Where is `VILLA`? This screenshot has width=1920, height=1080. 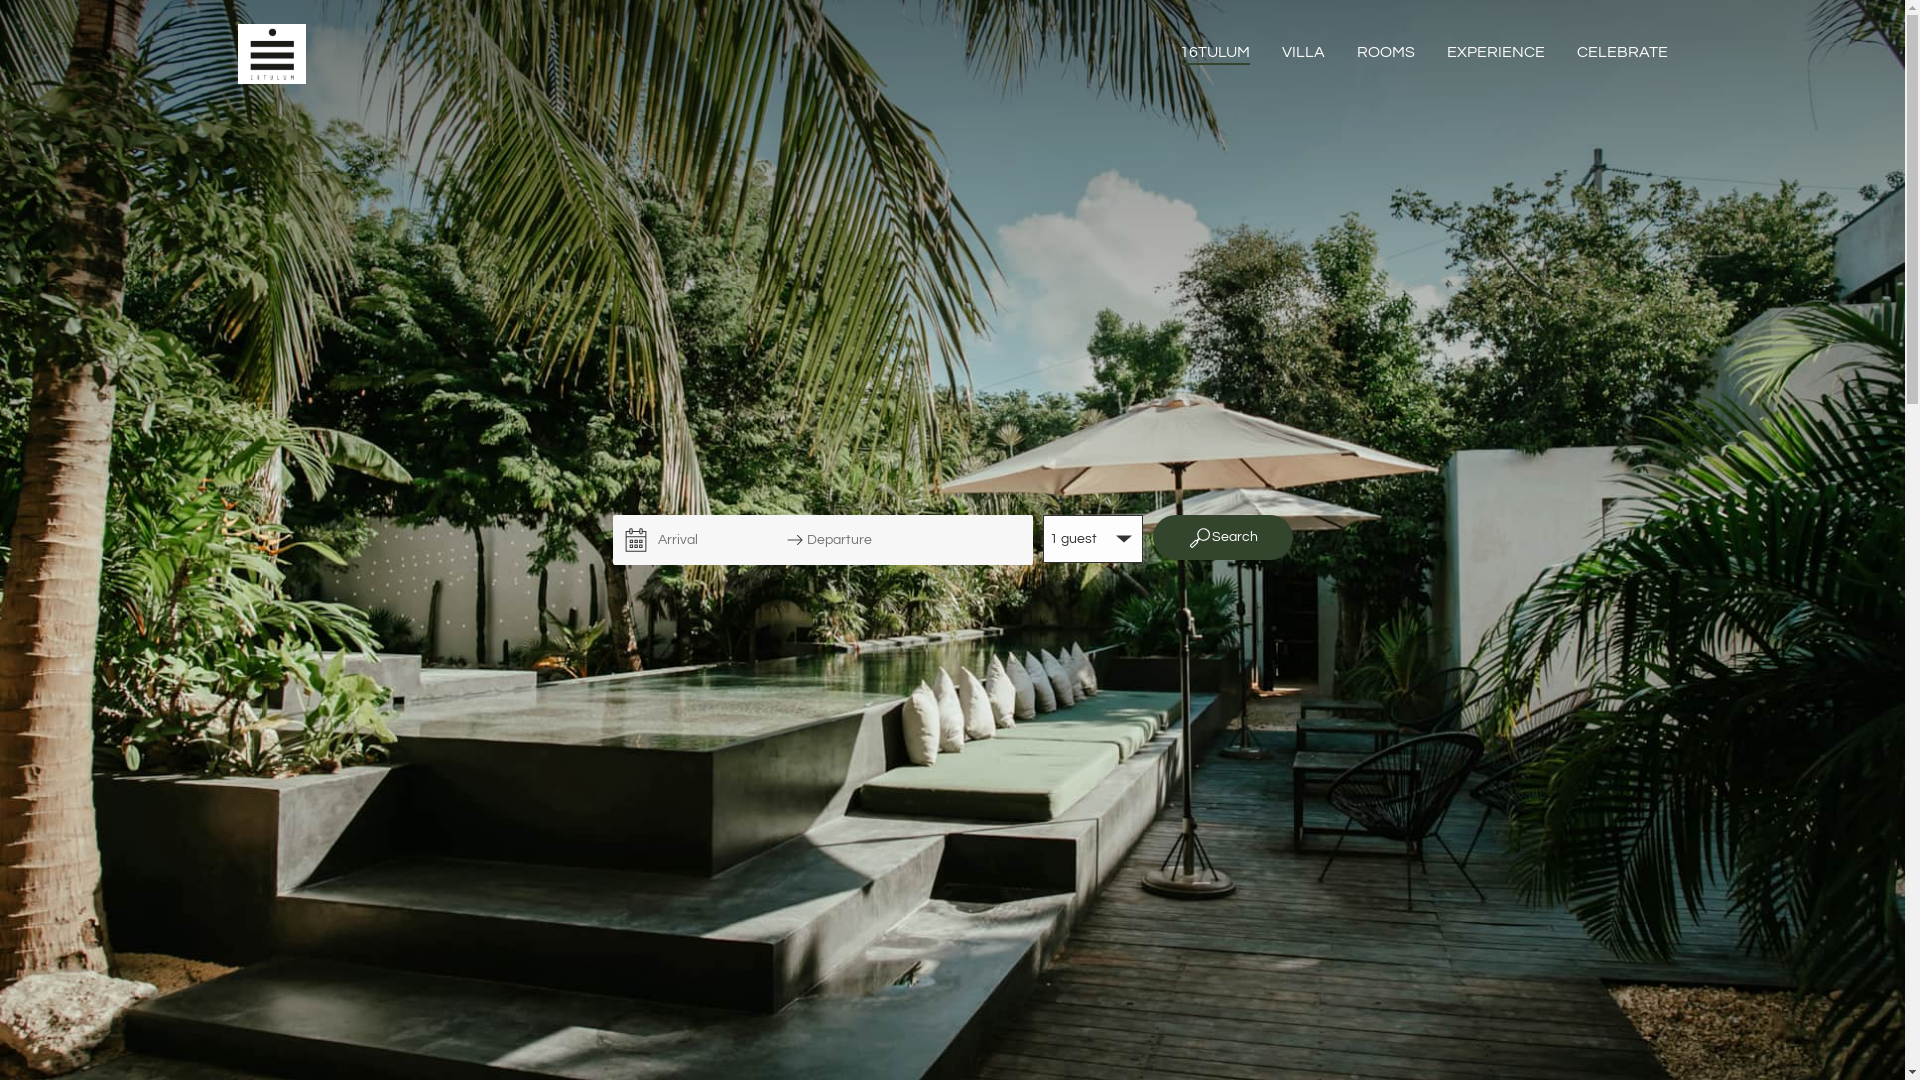 VILLA is located at coordinates (1304, 54).